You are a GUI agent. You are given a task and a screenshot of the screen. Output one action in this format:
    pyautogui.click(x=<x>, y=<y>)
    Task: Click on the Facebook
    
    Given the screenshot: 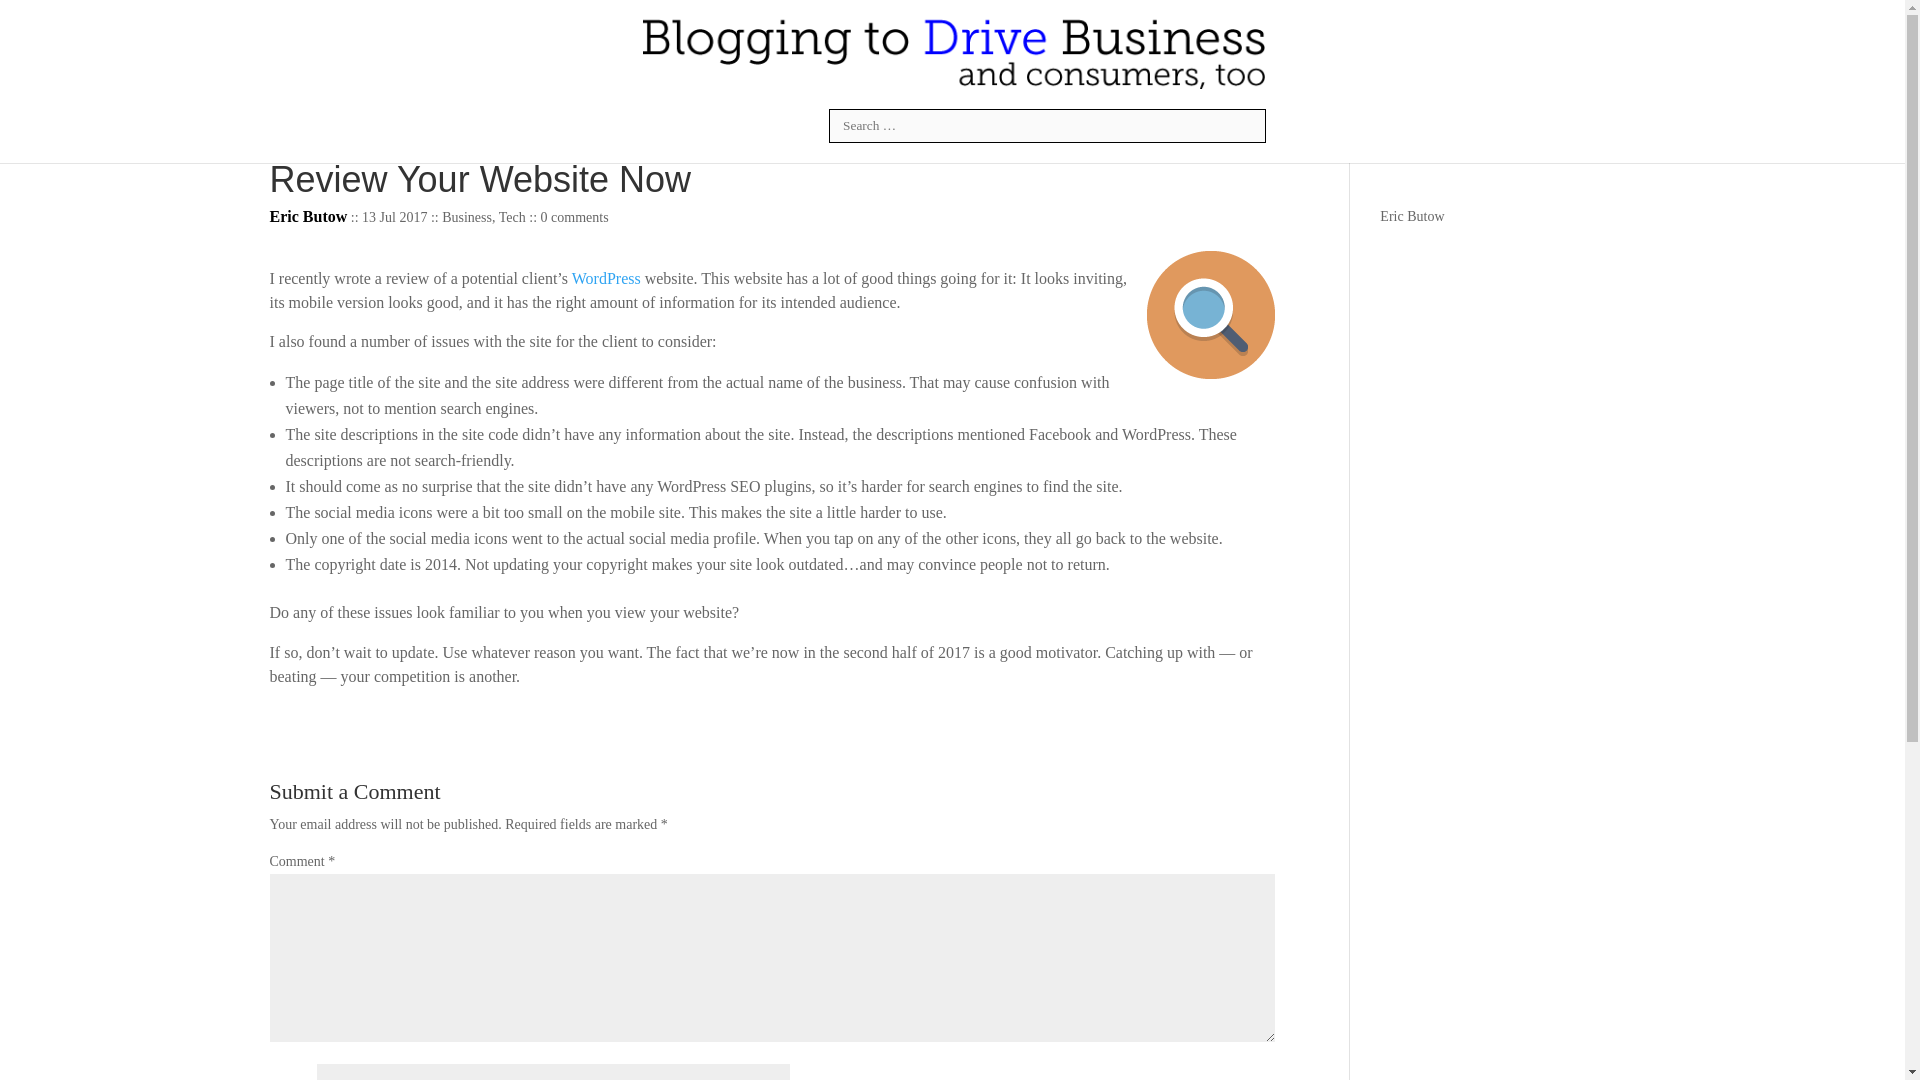 What is the action you would take?
    pyautogui.click(x=658, y=126)
    